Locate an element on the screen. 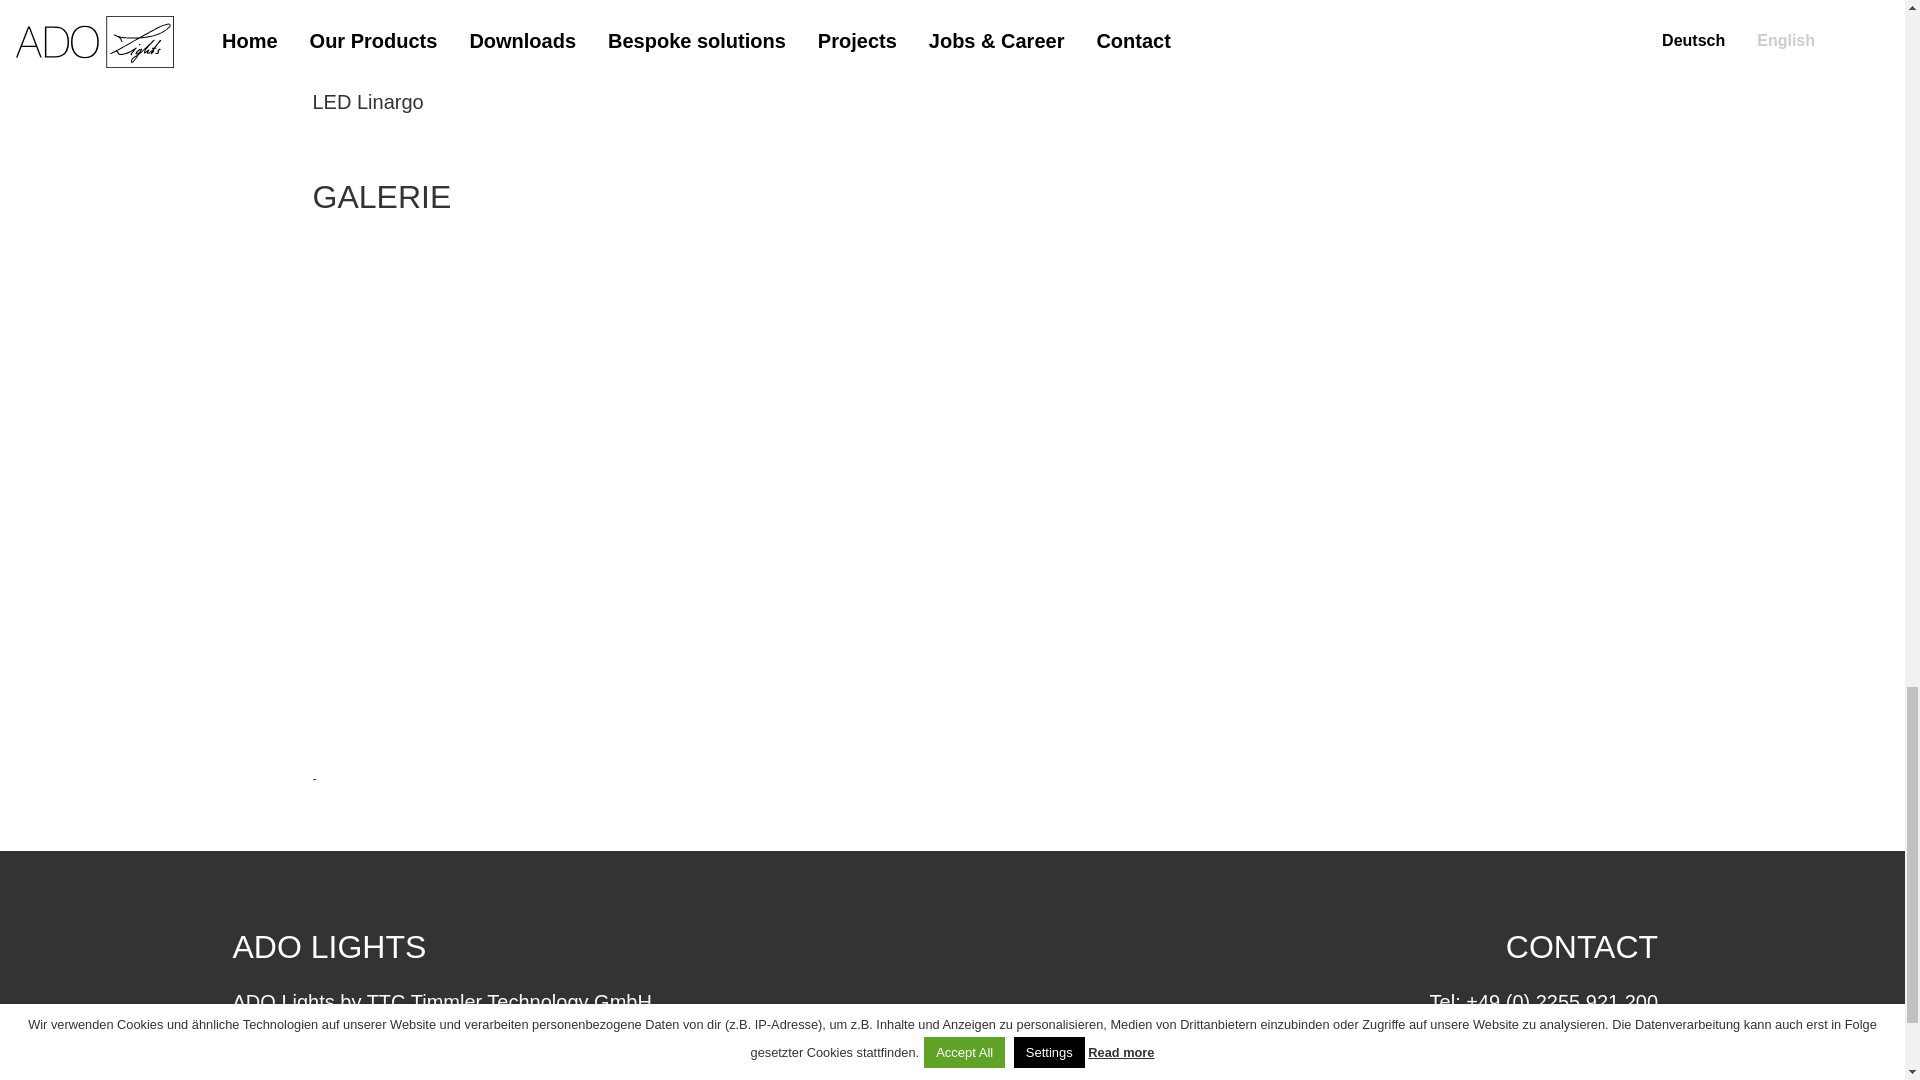 This screenshot has height=1080, width=1920. LED Luc 60-1 is located at coordinates (372, 54).